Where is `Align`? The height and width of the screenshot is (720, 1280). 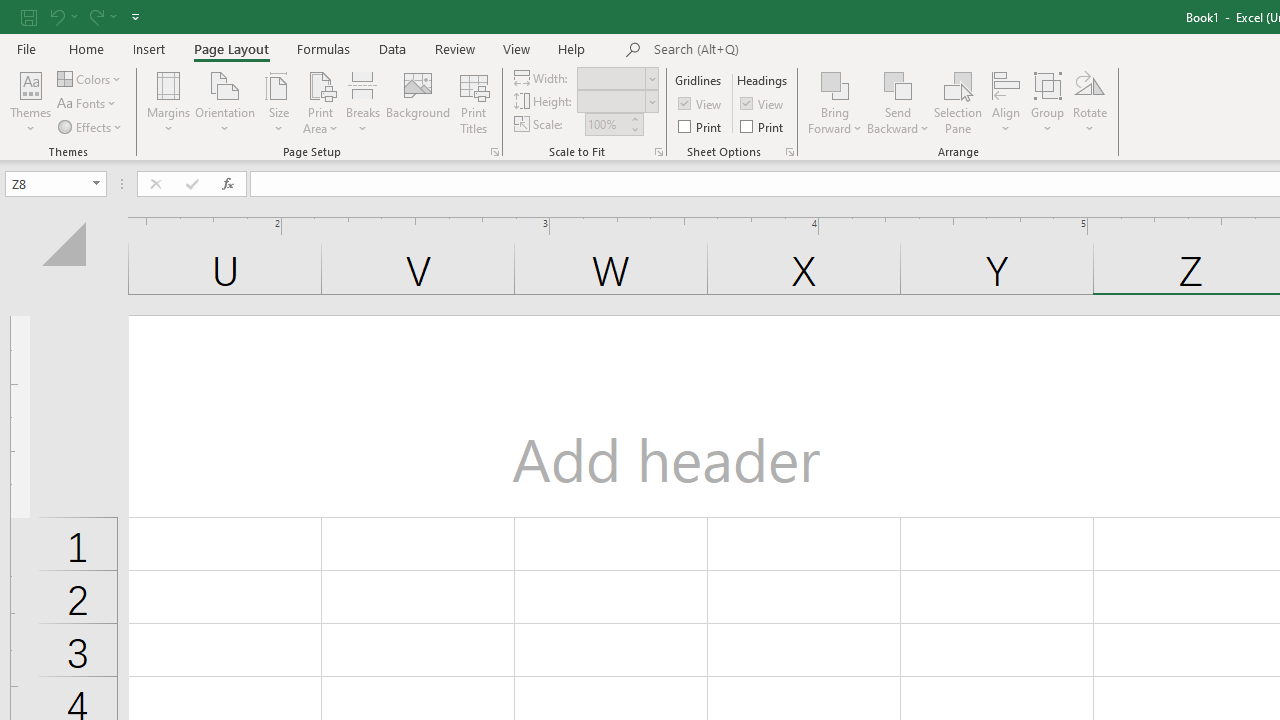
Align is located at coordinates (1006, 102).